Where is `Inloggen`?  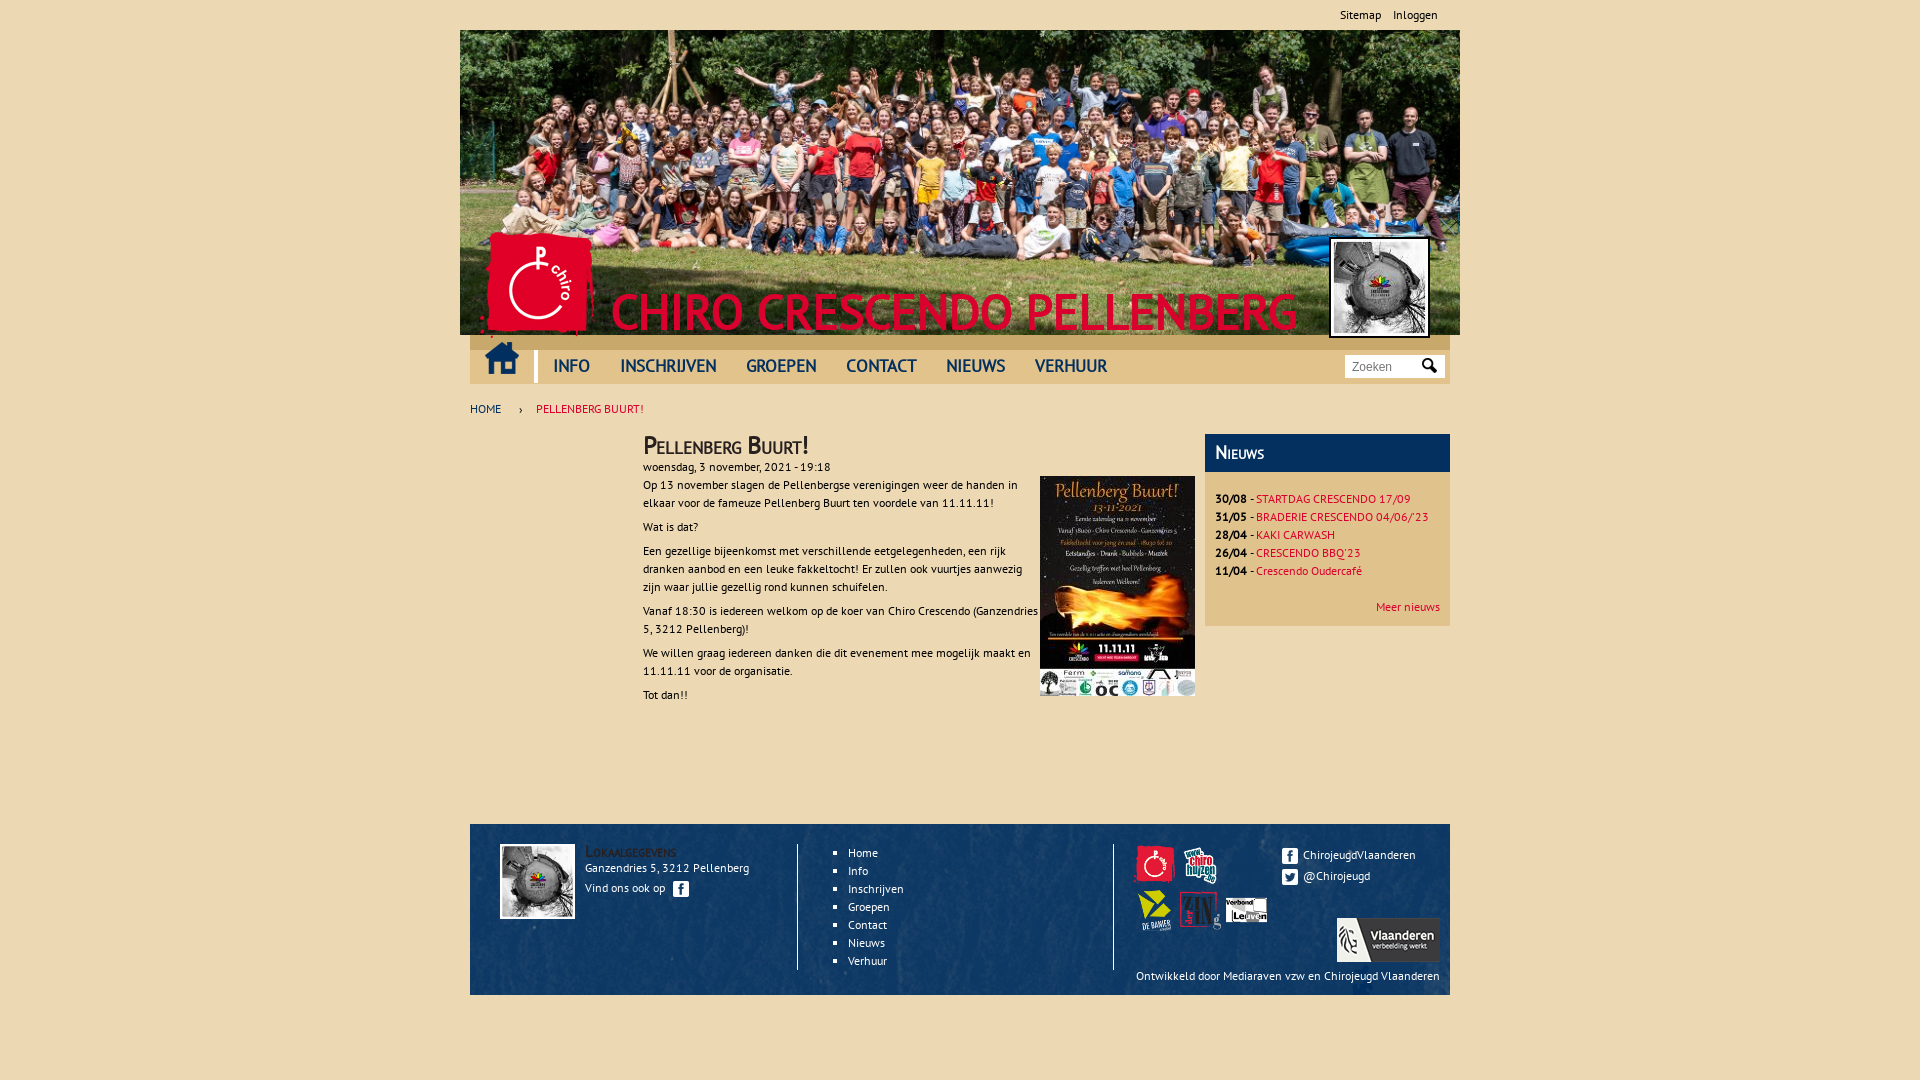 Inloggen is located at coordinates (1416, 14).